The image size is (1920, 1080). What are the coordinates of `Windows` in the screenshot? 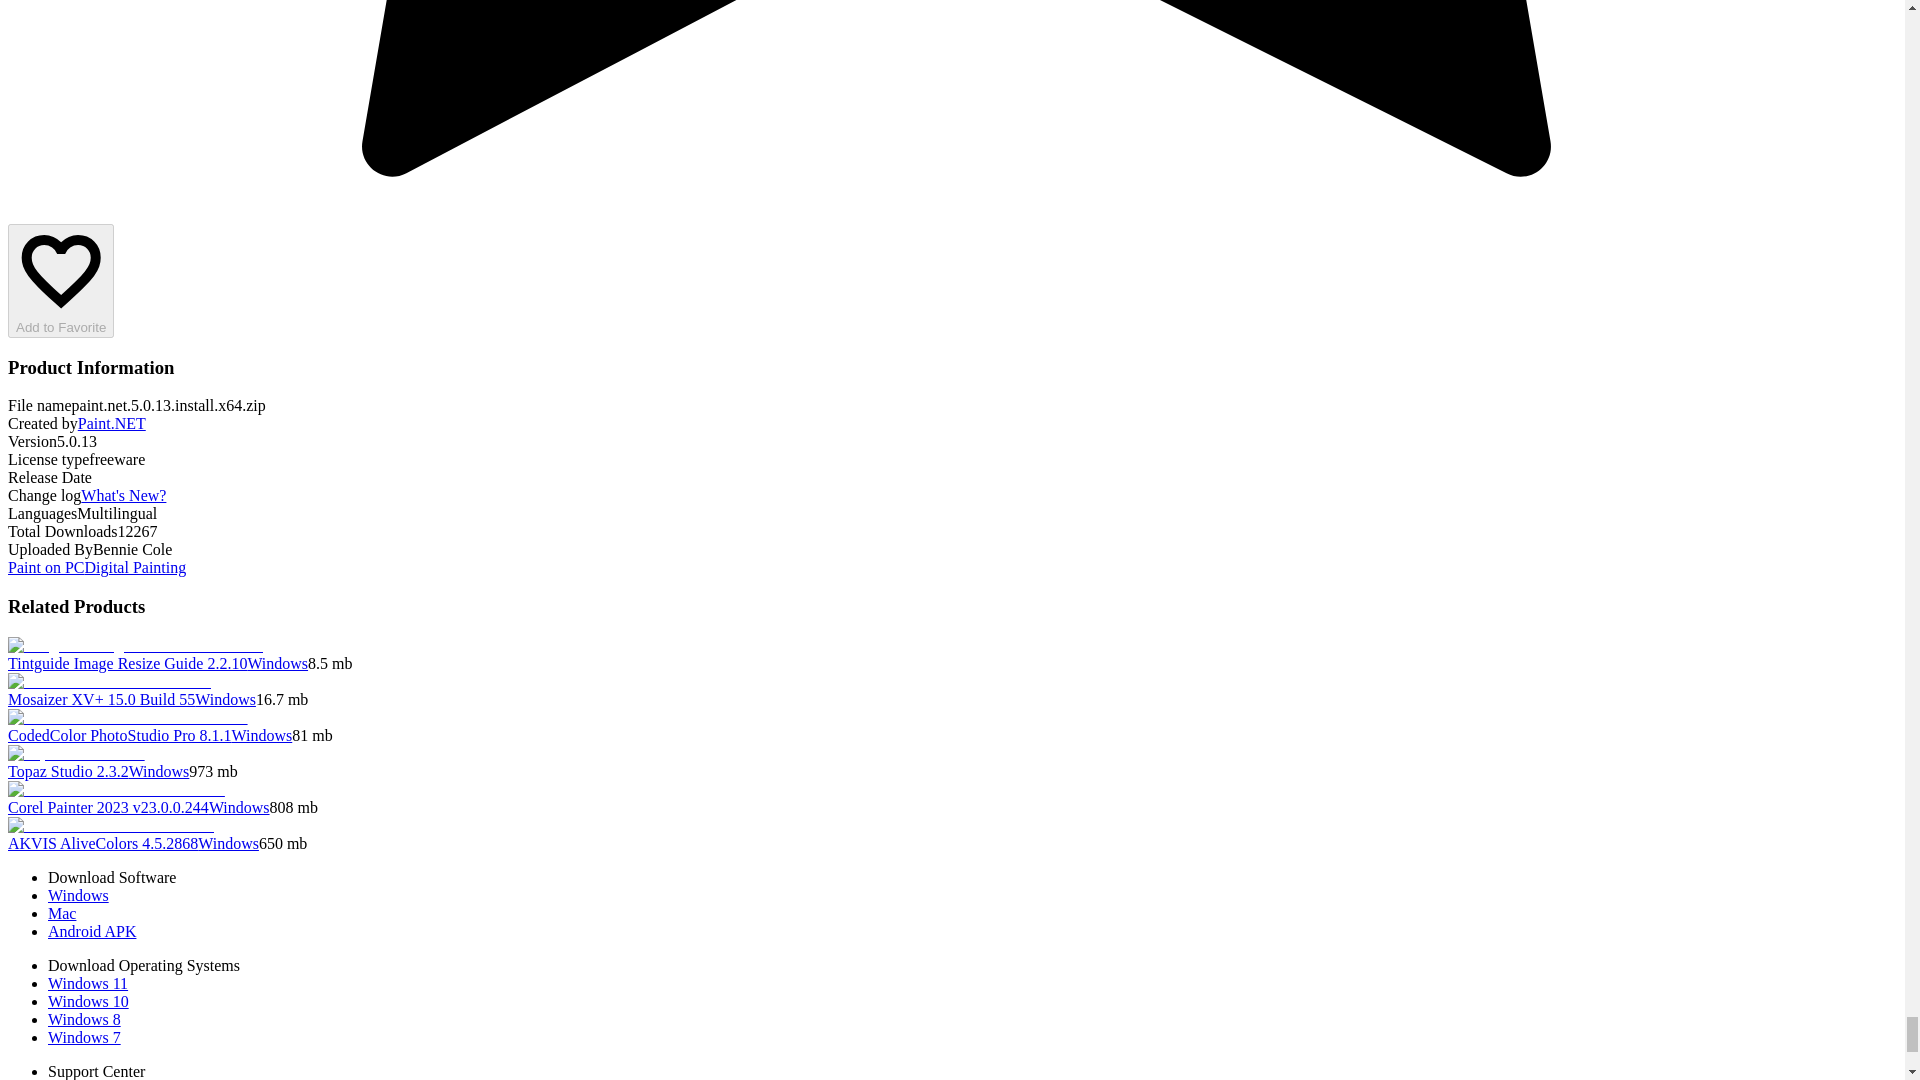 It's located at (225, 700).